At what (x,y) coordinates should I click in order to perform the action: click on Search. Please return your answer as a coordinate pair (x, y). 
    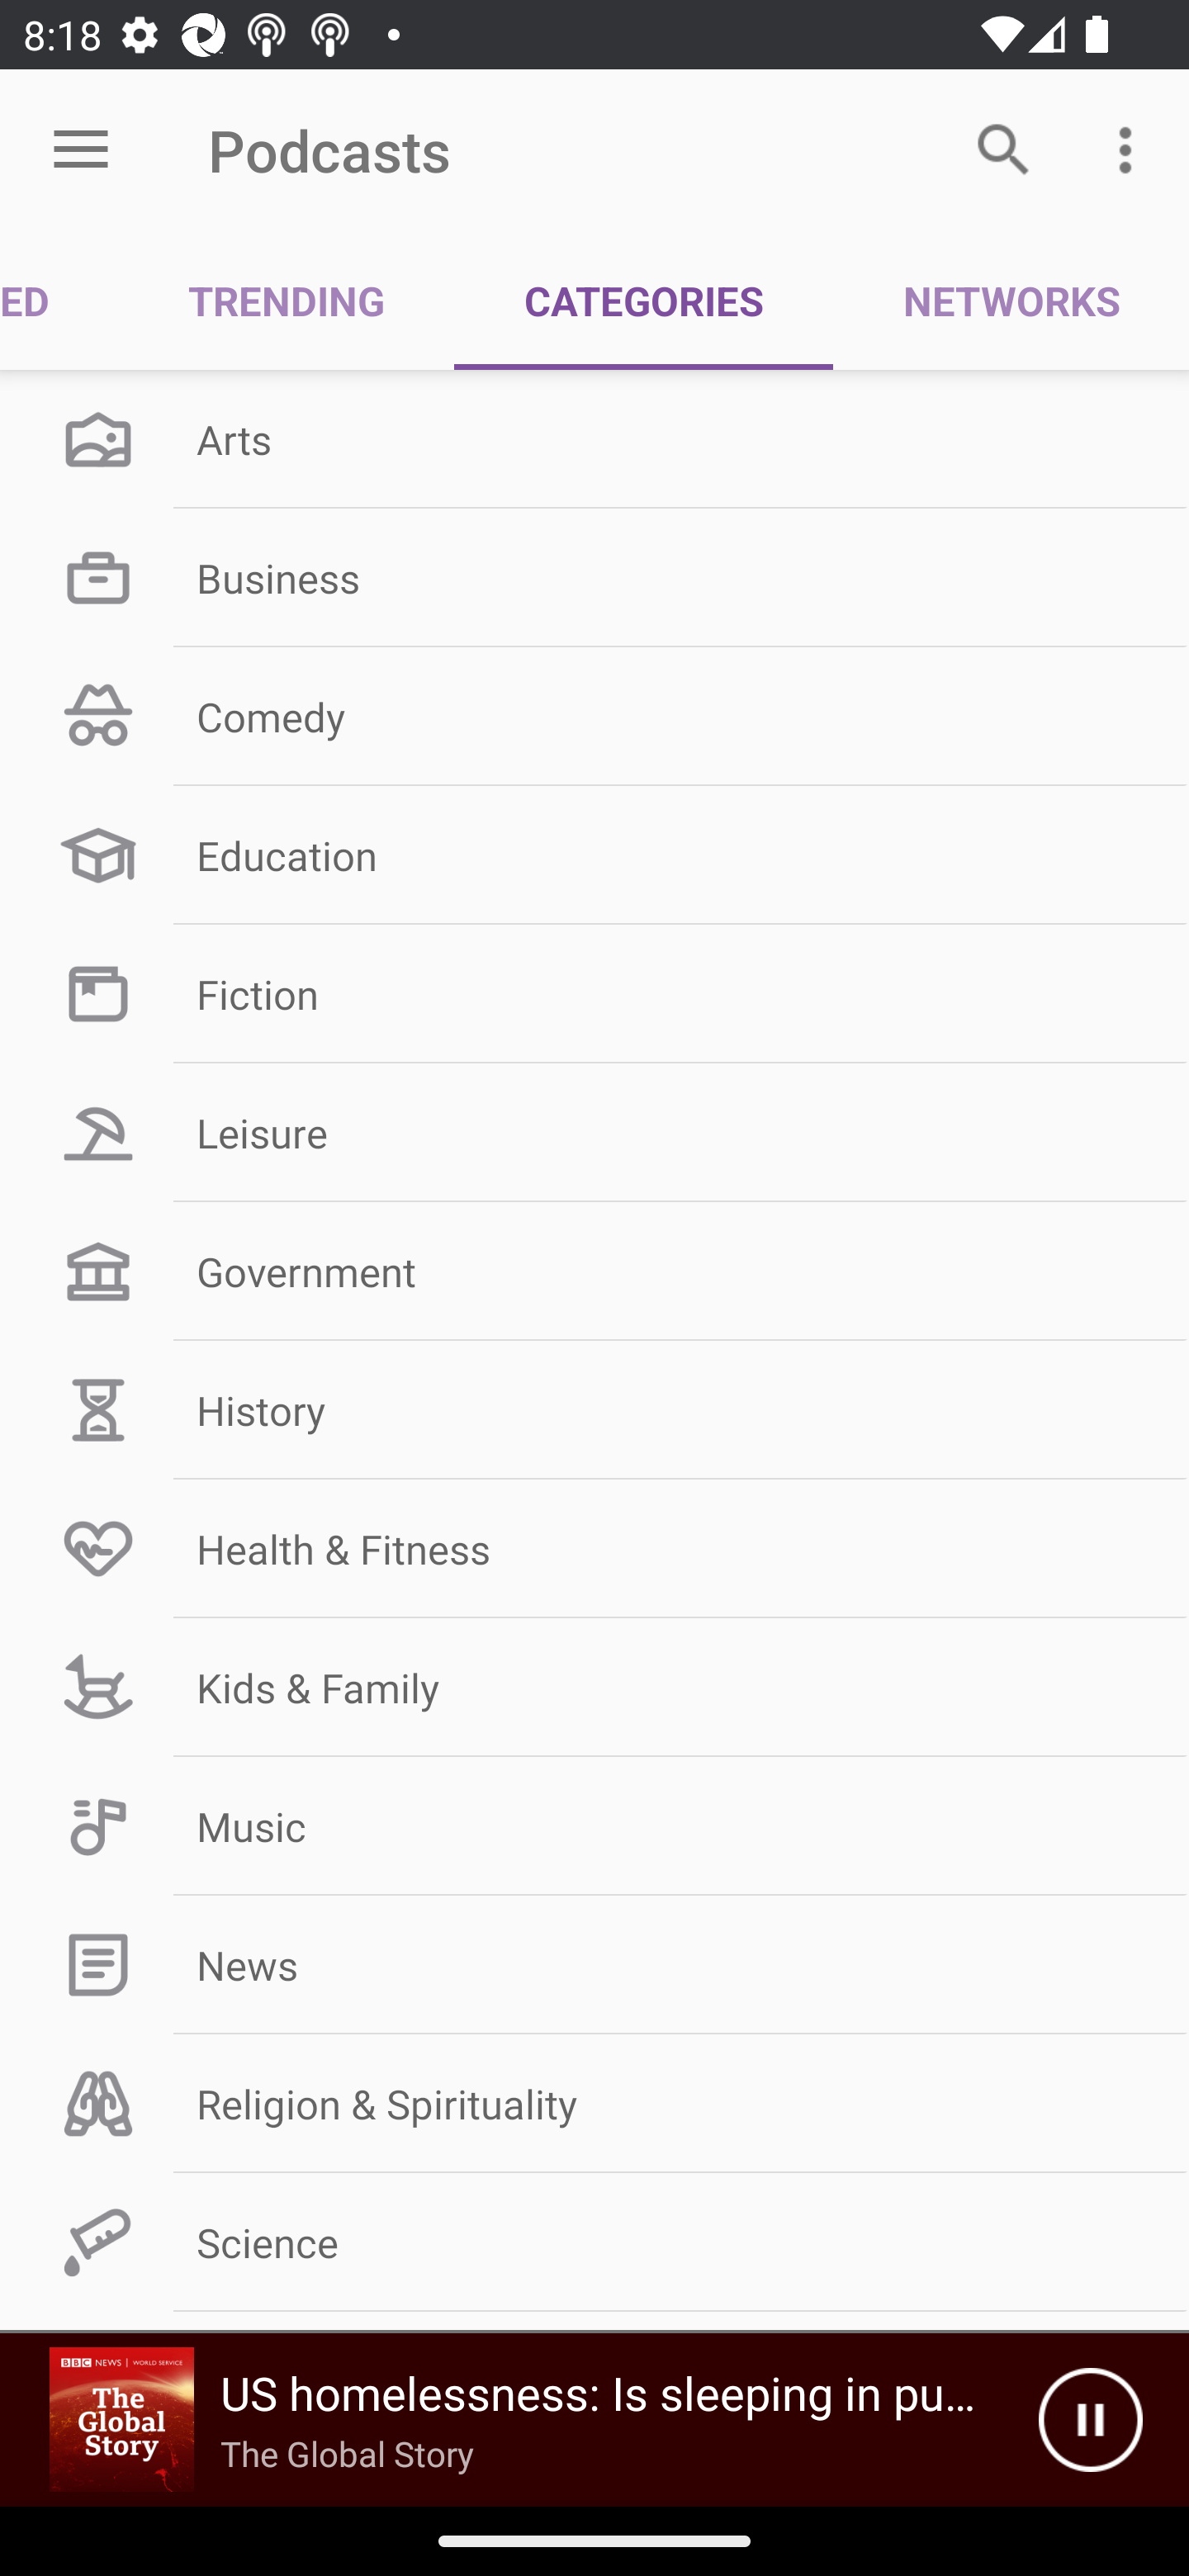
    Looking at the image, I should click on (1004, 149).